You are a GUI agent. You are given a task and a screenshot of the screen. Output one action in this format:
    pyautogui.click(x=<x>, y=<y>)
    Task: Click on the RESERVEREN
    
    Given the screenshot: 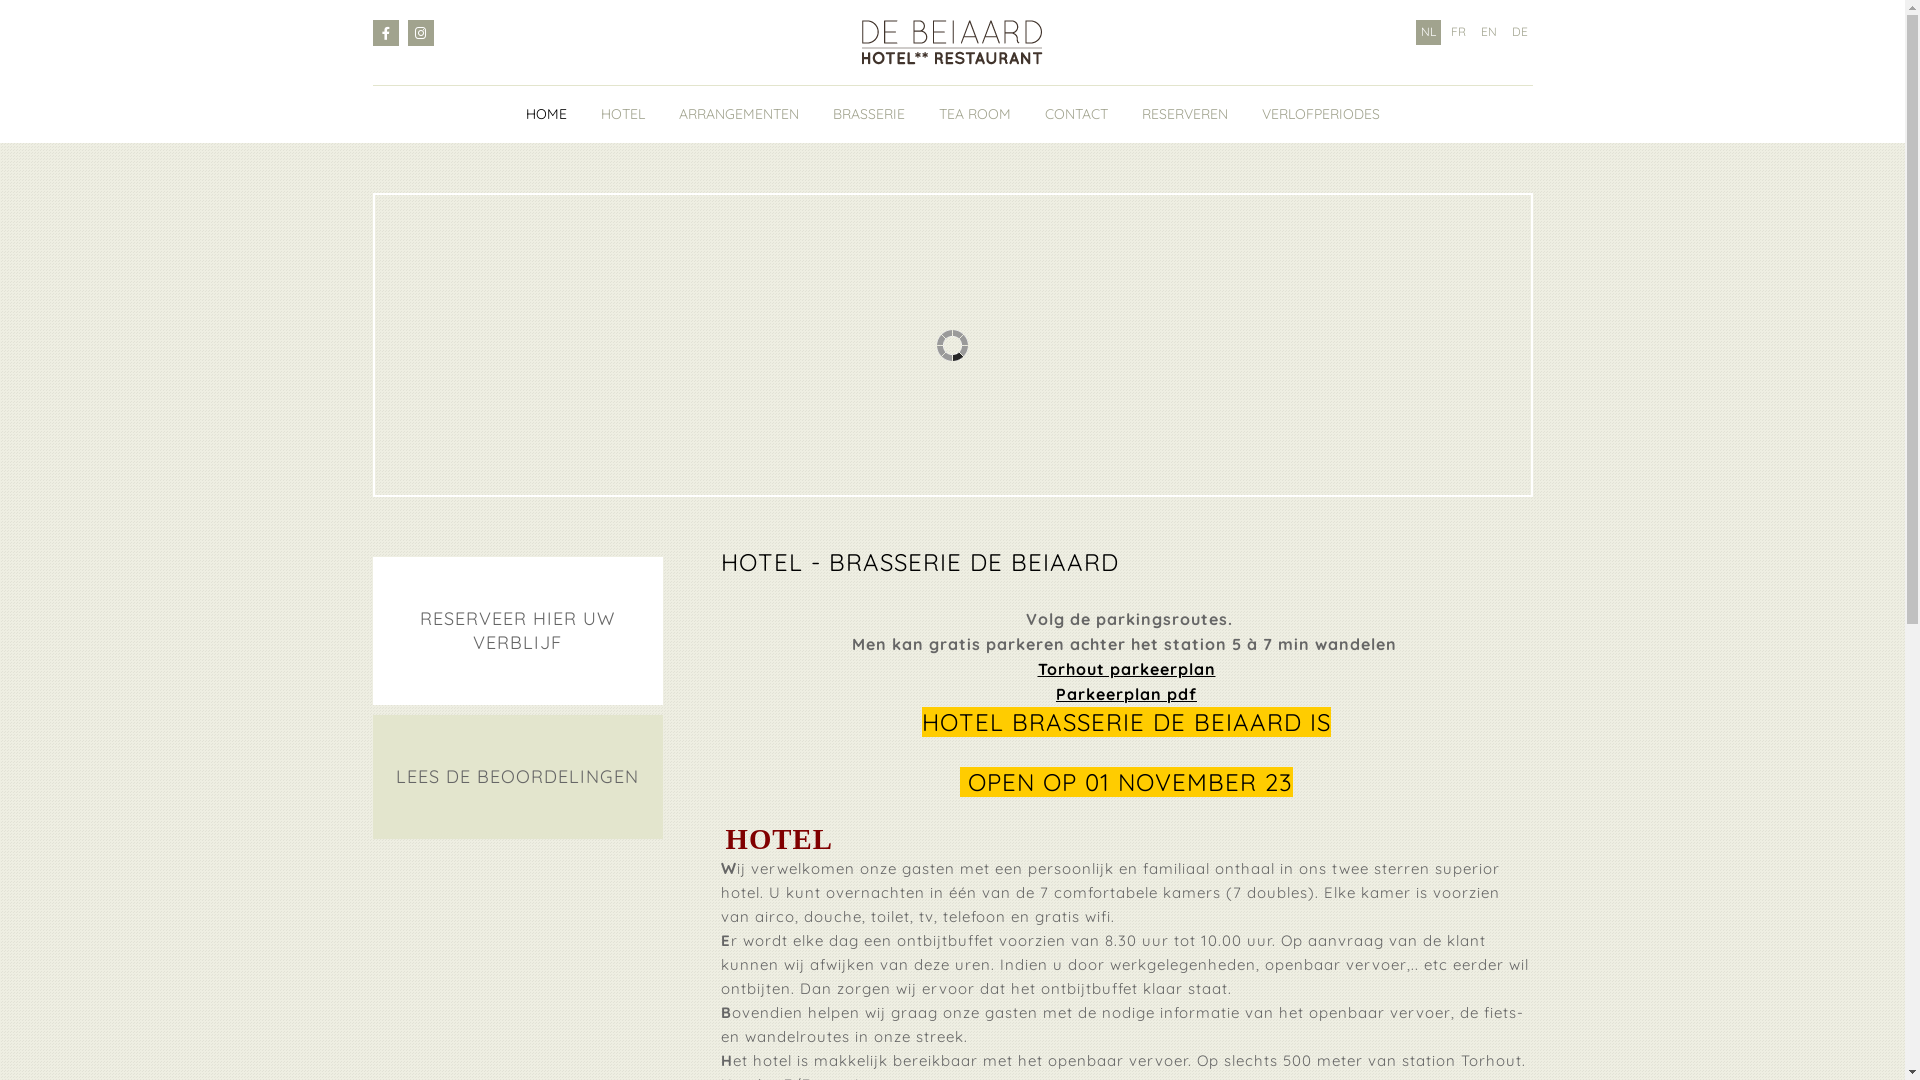 What is the action you would take?
    pyautogui.click(x=1185, y=114)
    